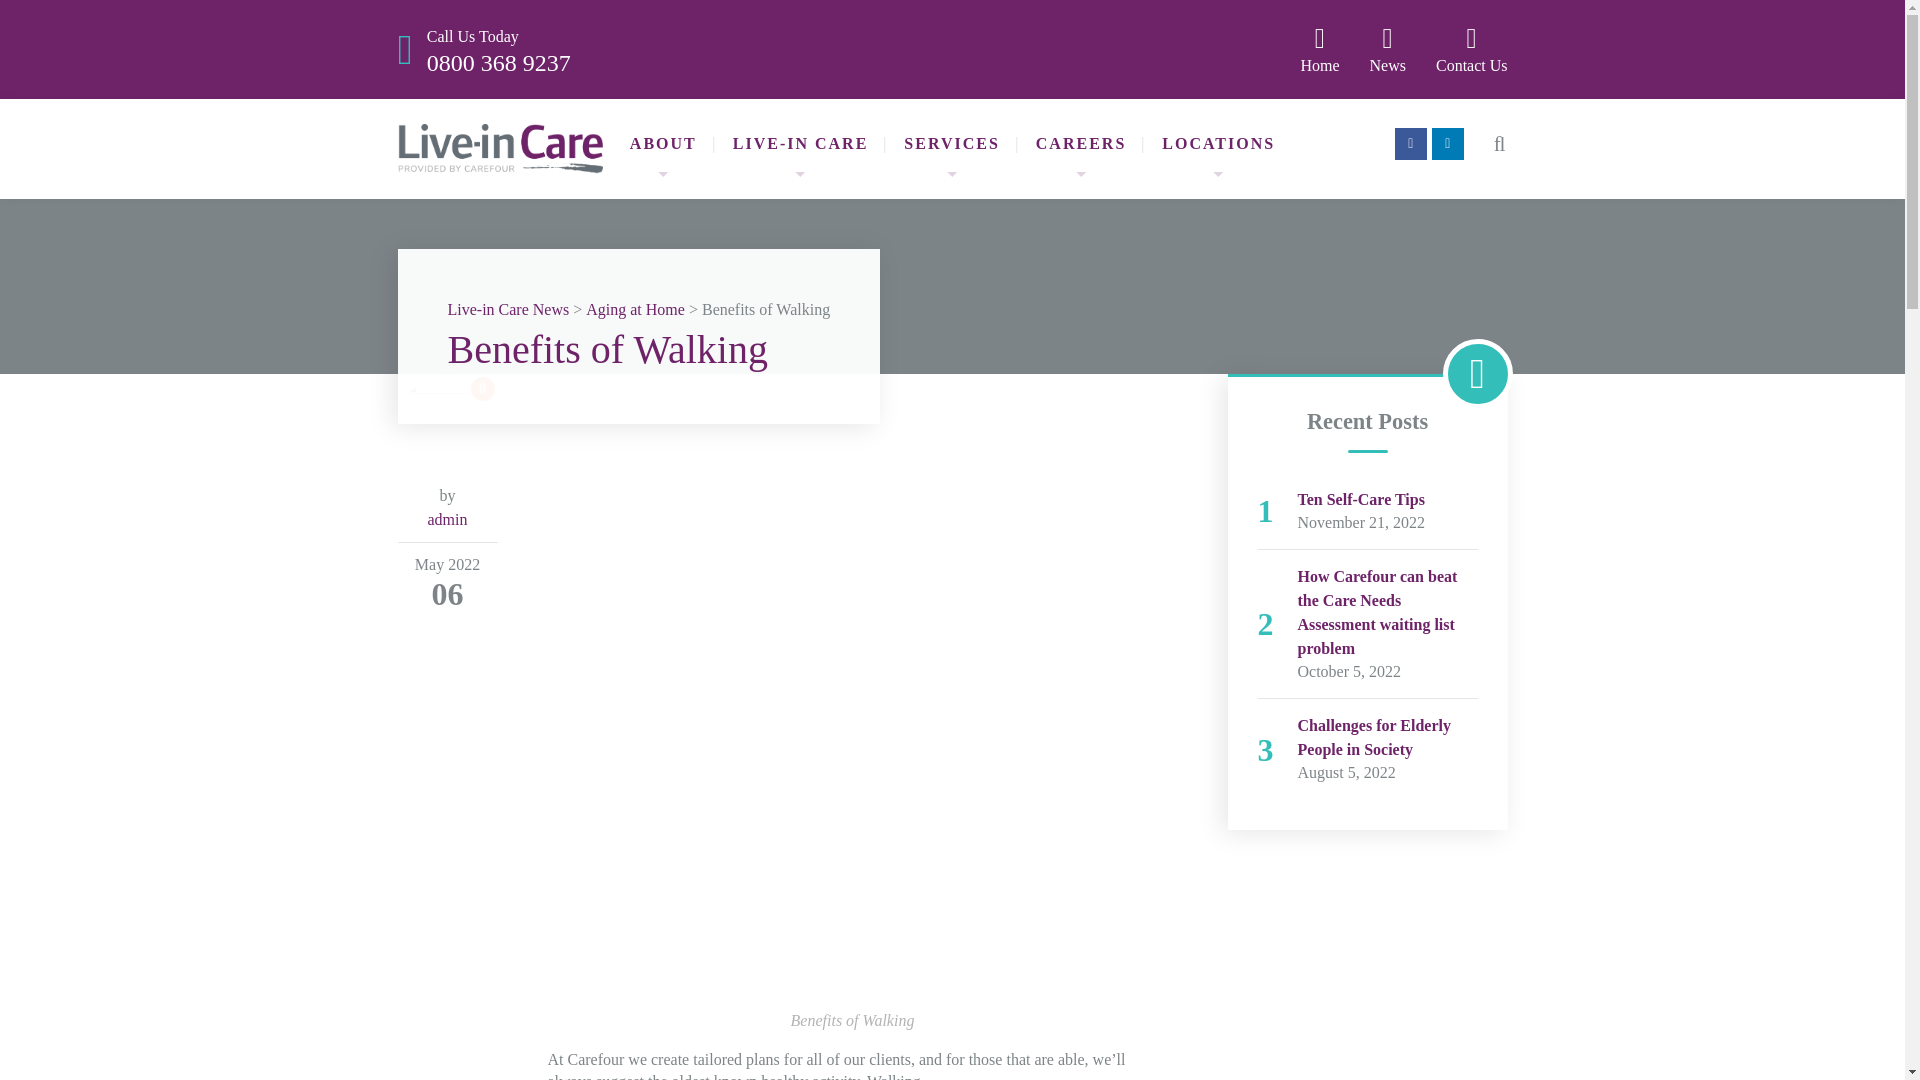 This screenshot has height=1080, width=1920. I want to click on Search, so click(498, 49).